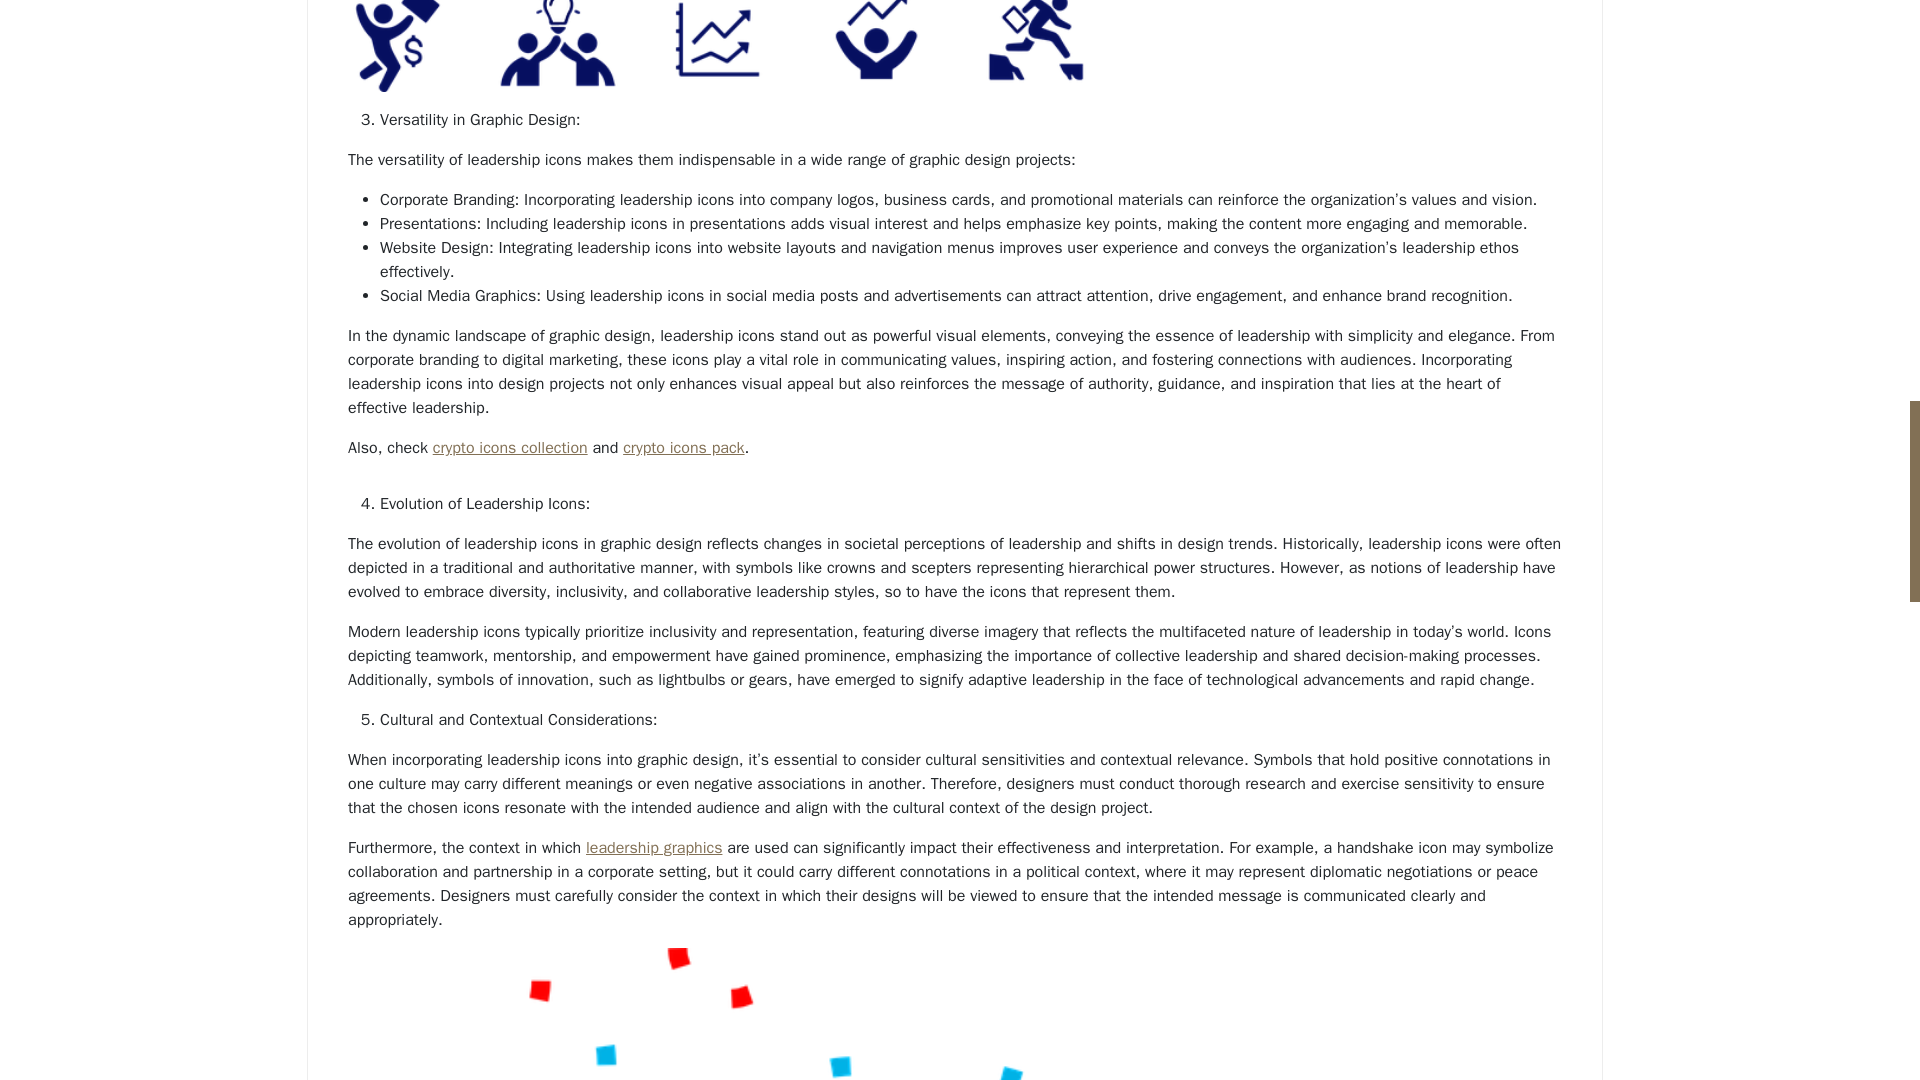  What do you see at coordinates (510, 448) in the screenshot?
I see `crypto icons collection` at bounding box center [510, 448].